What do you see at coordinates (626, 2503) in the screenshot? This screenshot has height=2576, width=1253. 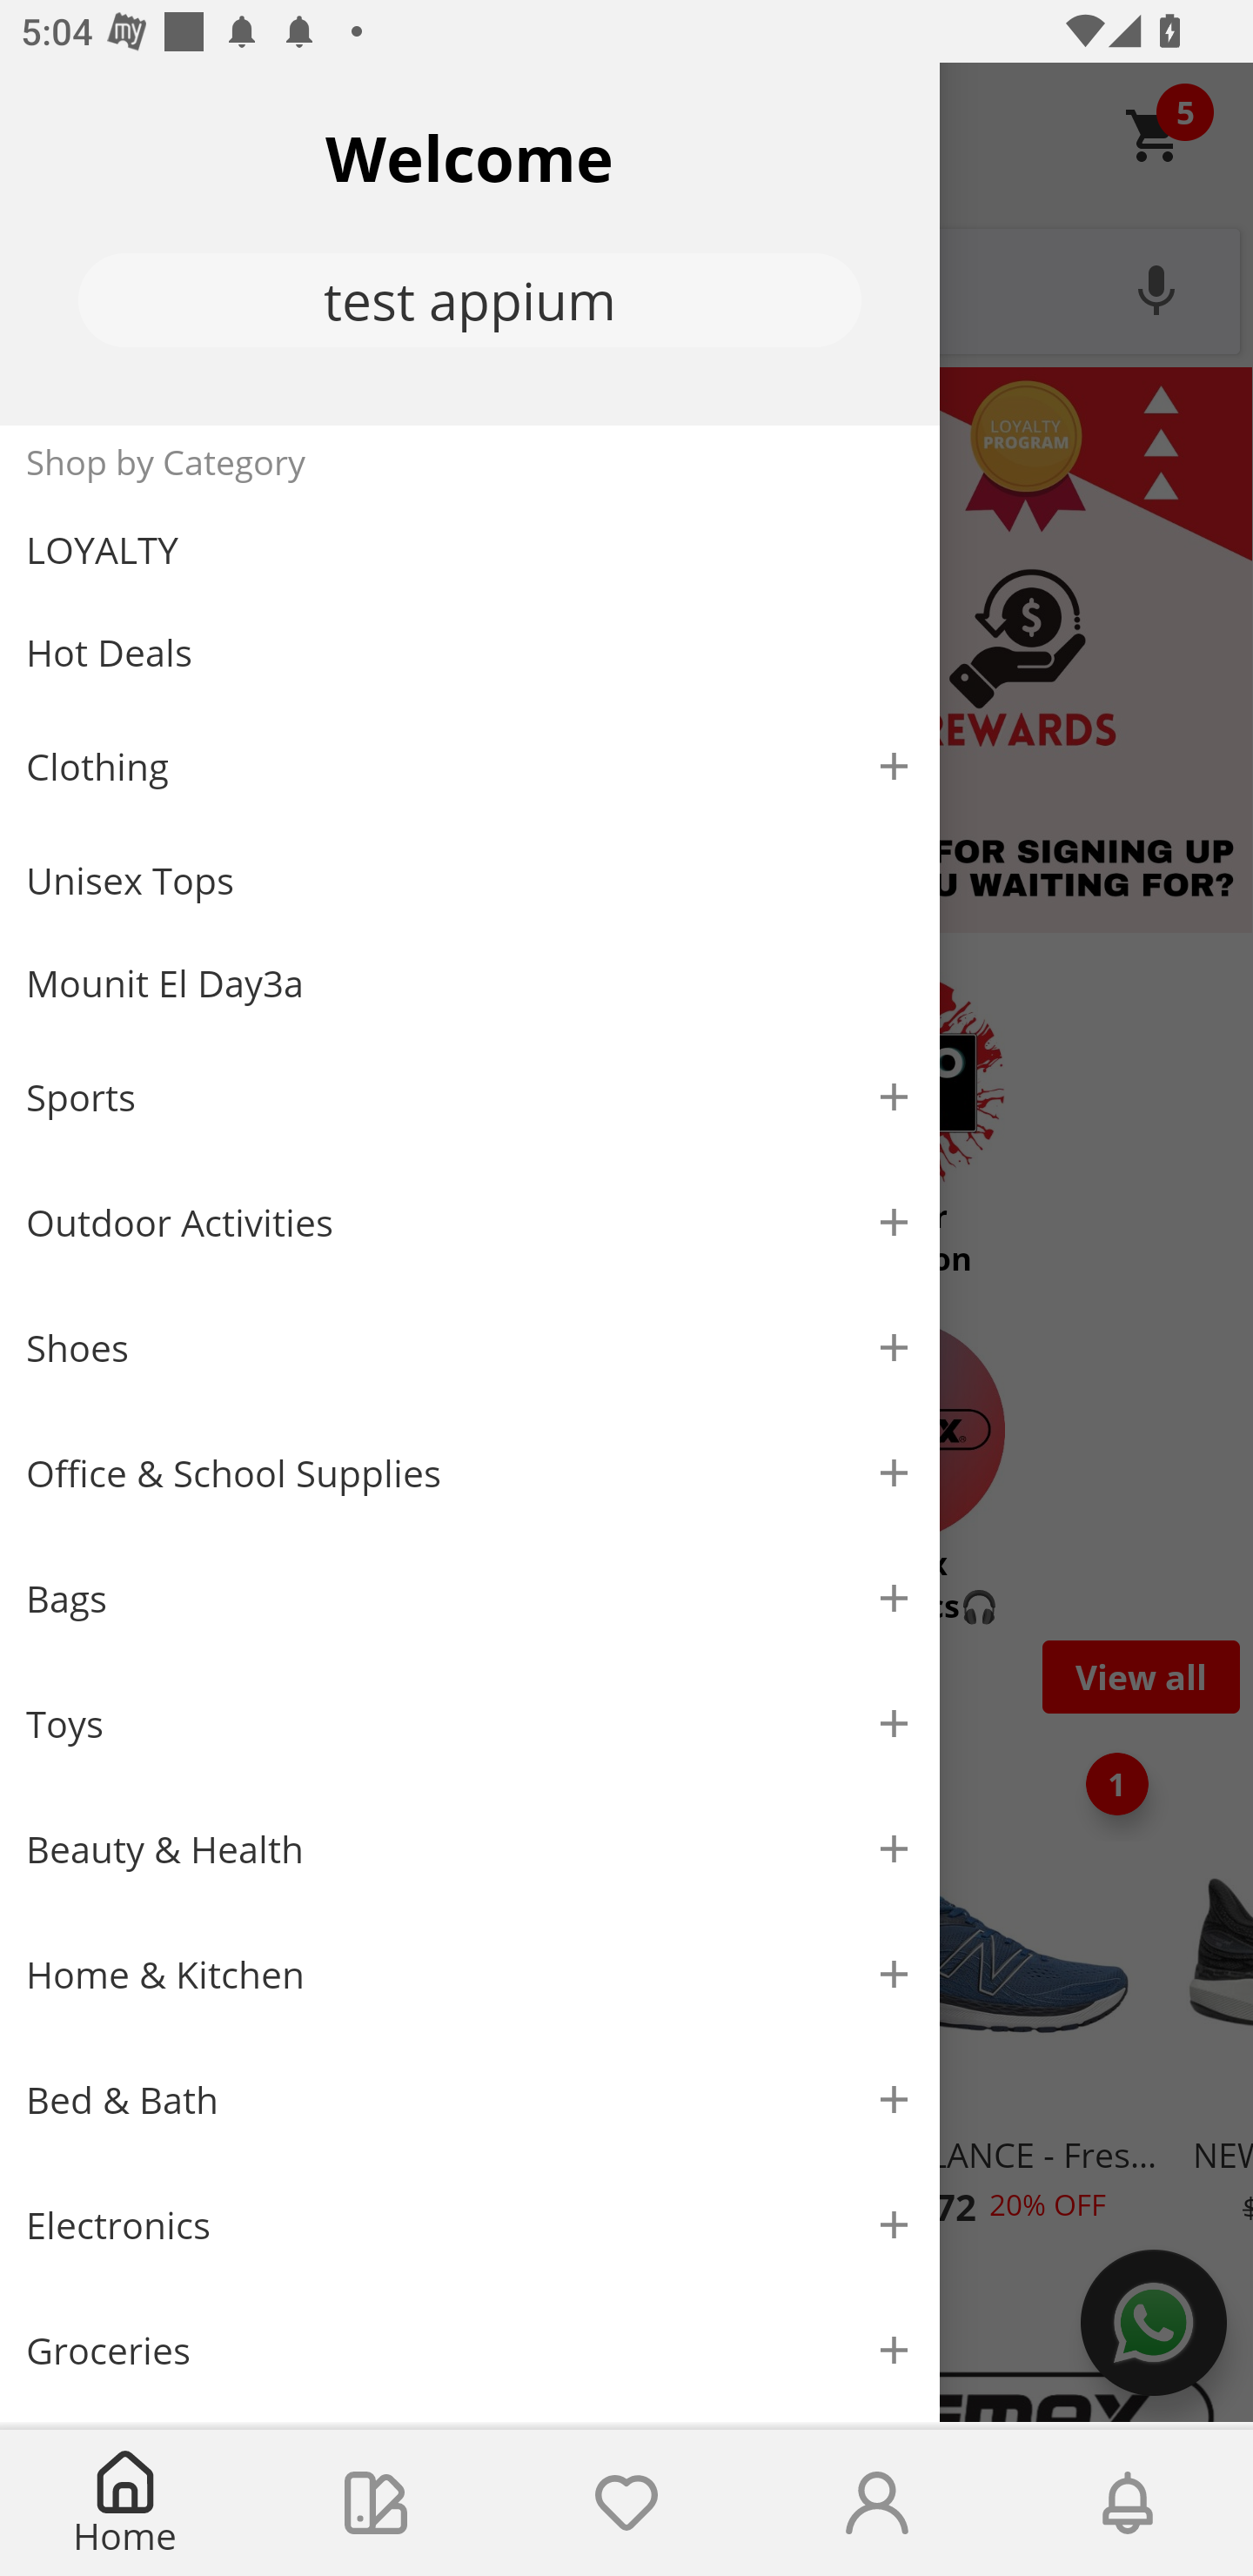 I see `Wishlist` at bounding box center [626, 2503].